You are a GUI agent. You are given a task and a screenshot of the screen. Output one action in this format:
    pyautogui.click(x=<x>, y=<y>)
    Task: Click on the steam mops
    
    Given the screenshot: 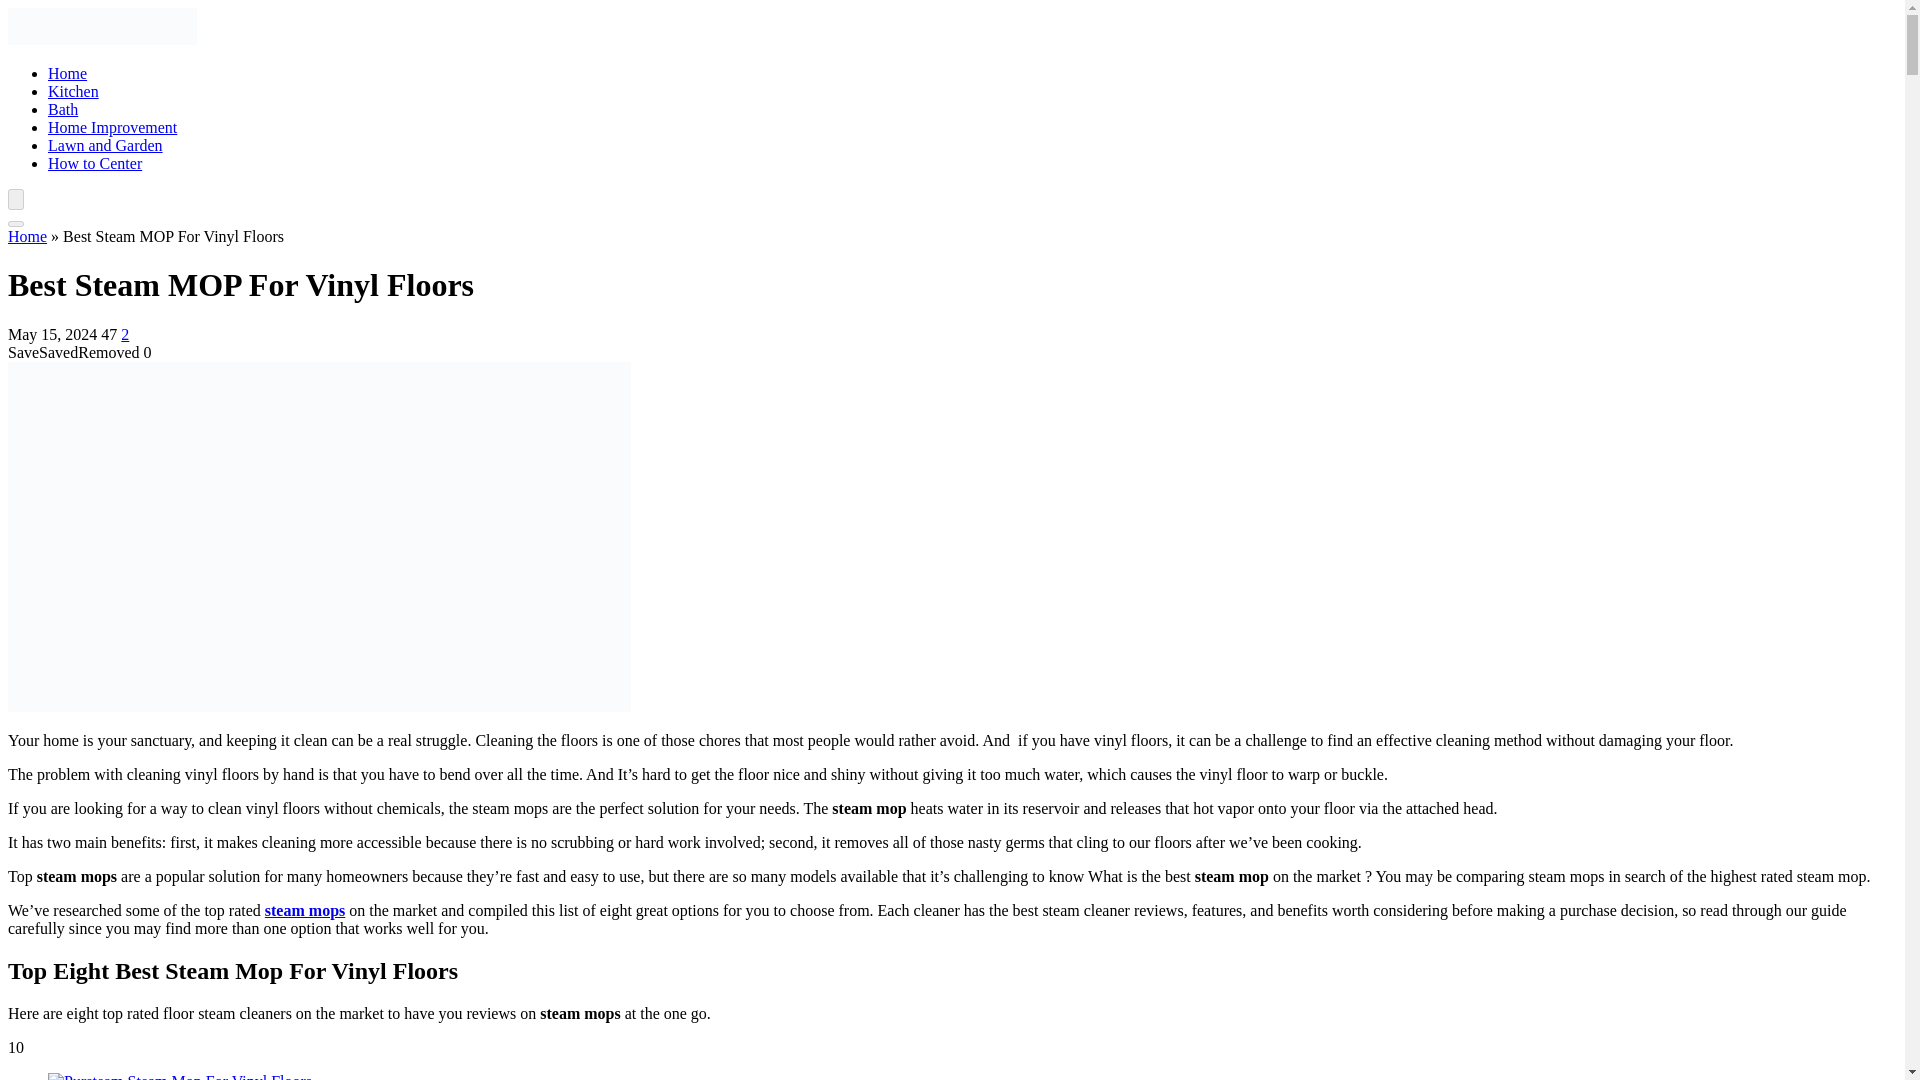 What is the action you would take?
    pyautogui.click(x=304, y=910)
    